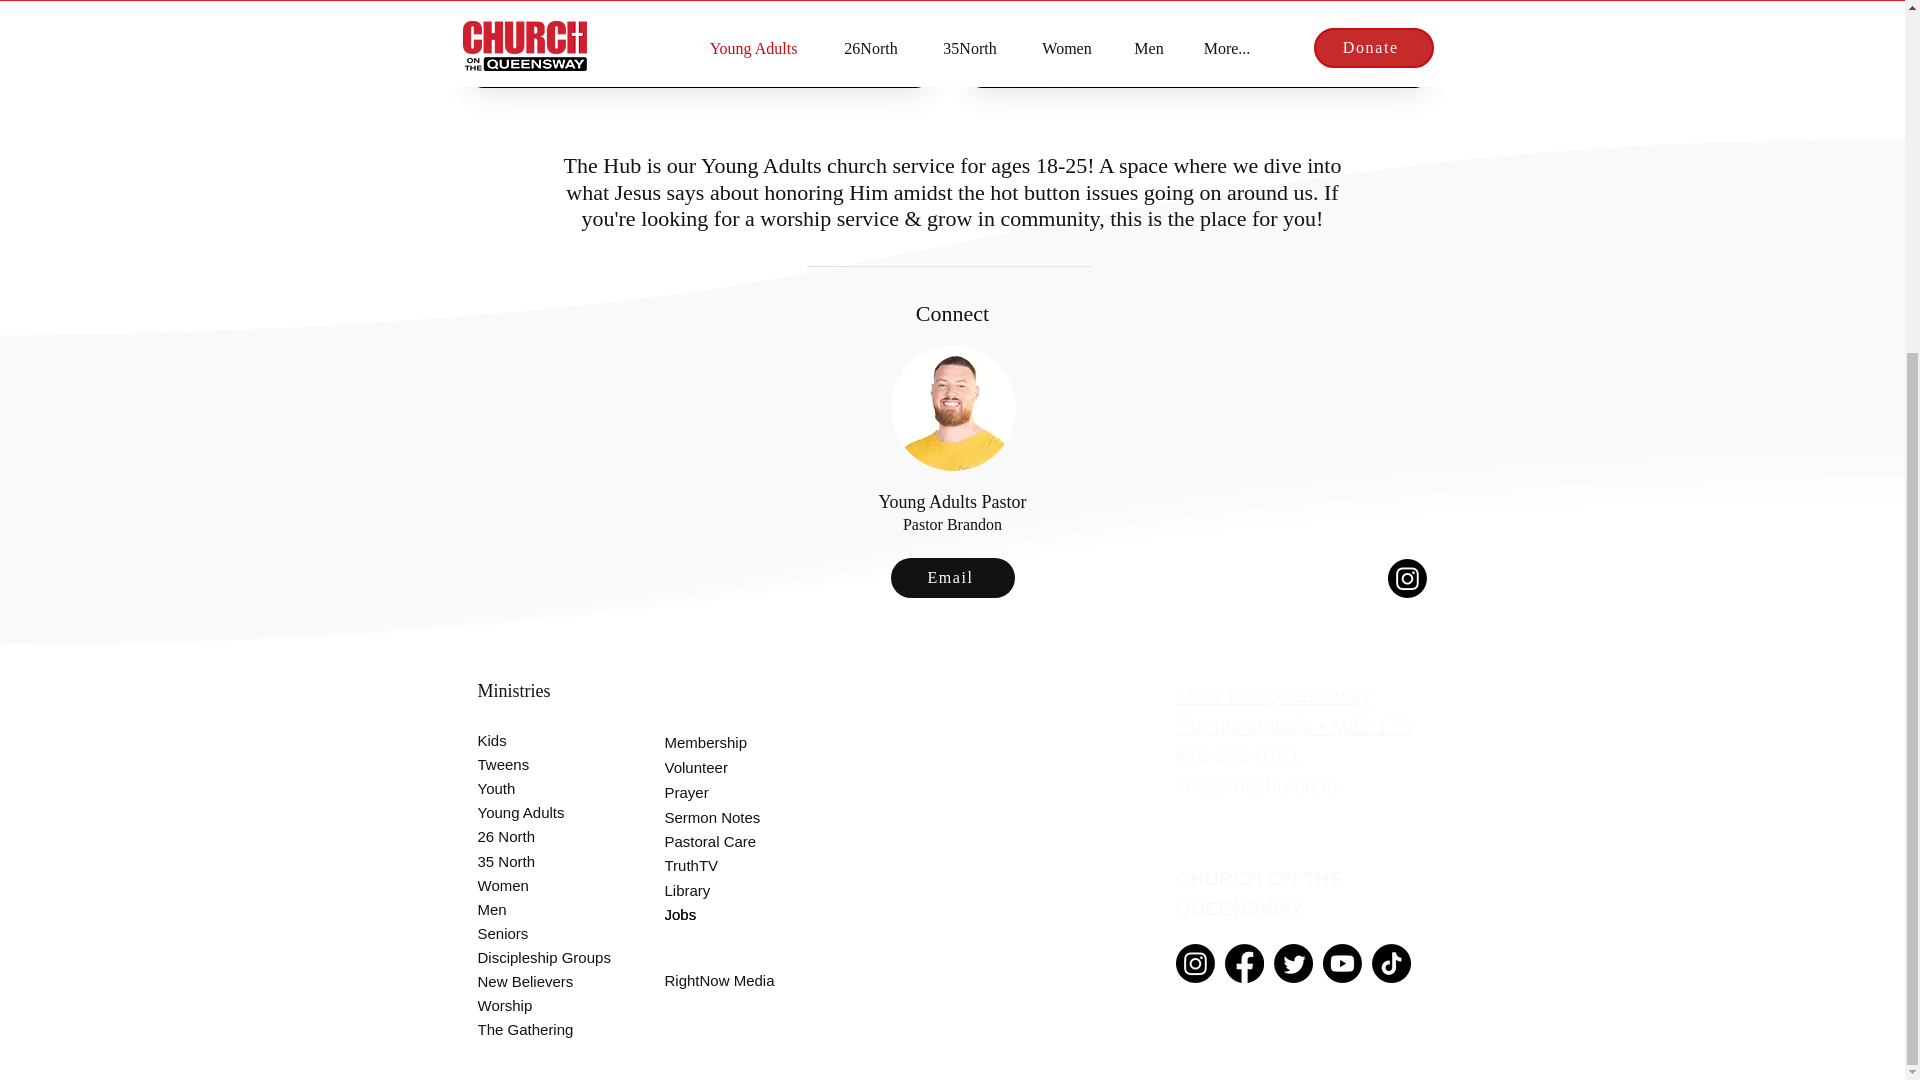 The image size is (1920, 1080). I want to click on Seniors, so click(534, 933).